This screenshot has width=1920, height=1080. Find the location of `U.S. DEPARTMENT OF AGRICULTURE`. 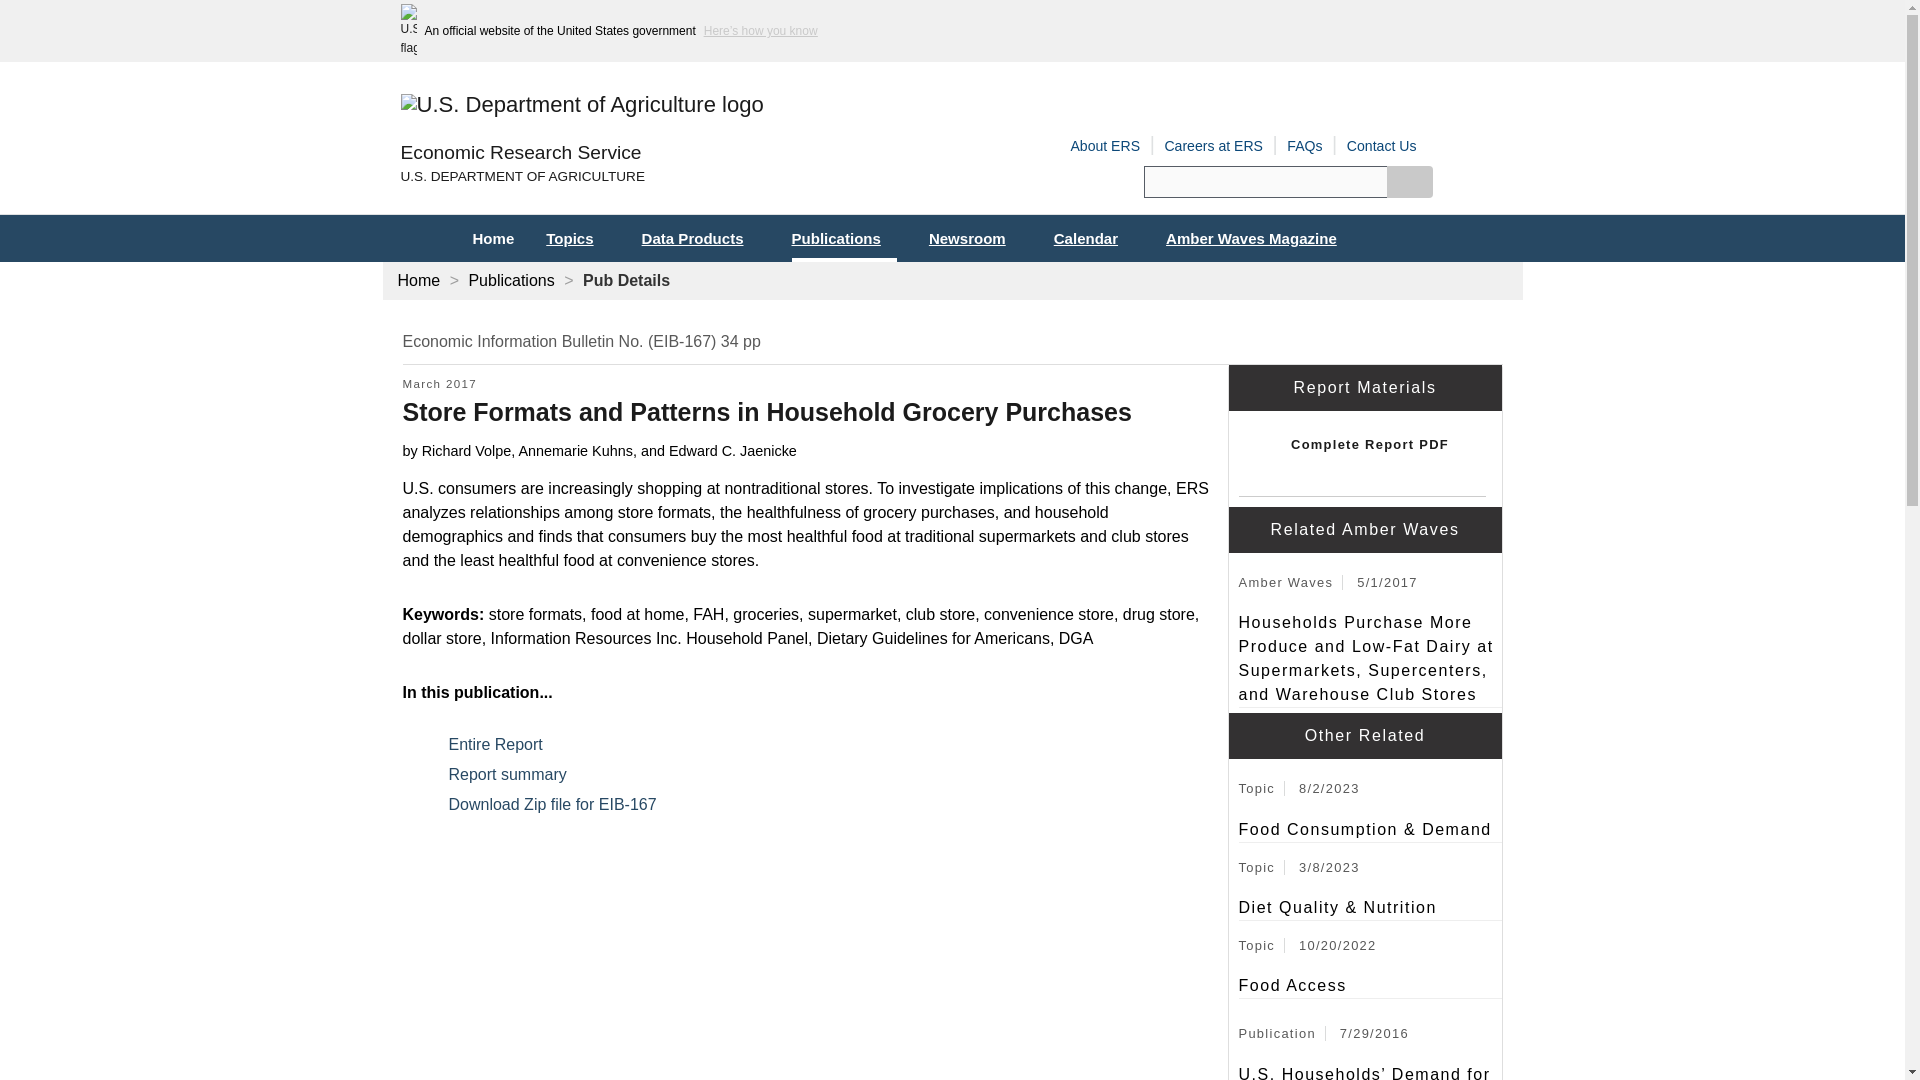

U.S. DEPARTMENT OF AGRICULTURE is located at coordinates (676, 177).